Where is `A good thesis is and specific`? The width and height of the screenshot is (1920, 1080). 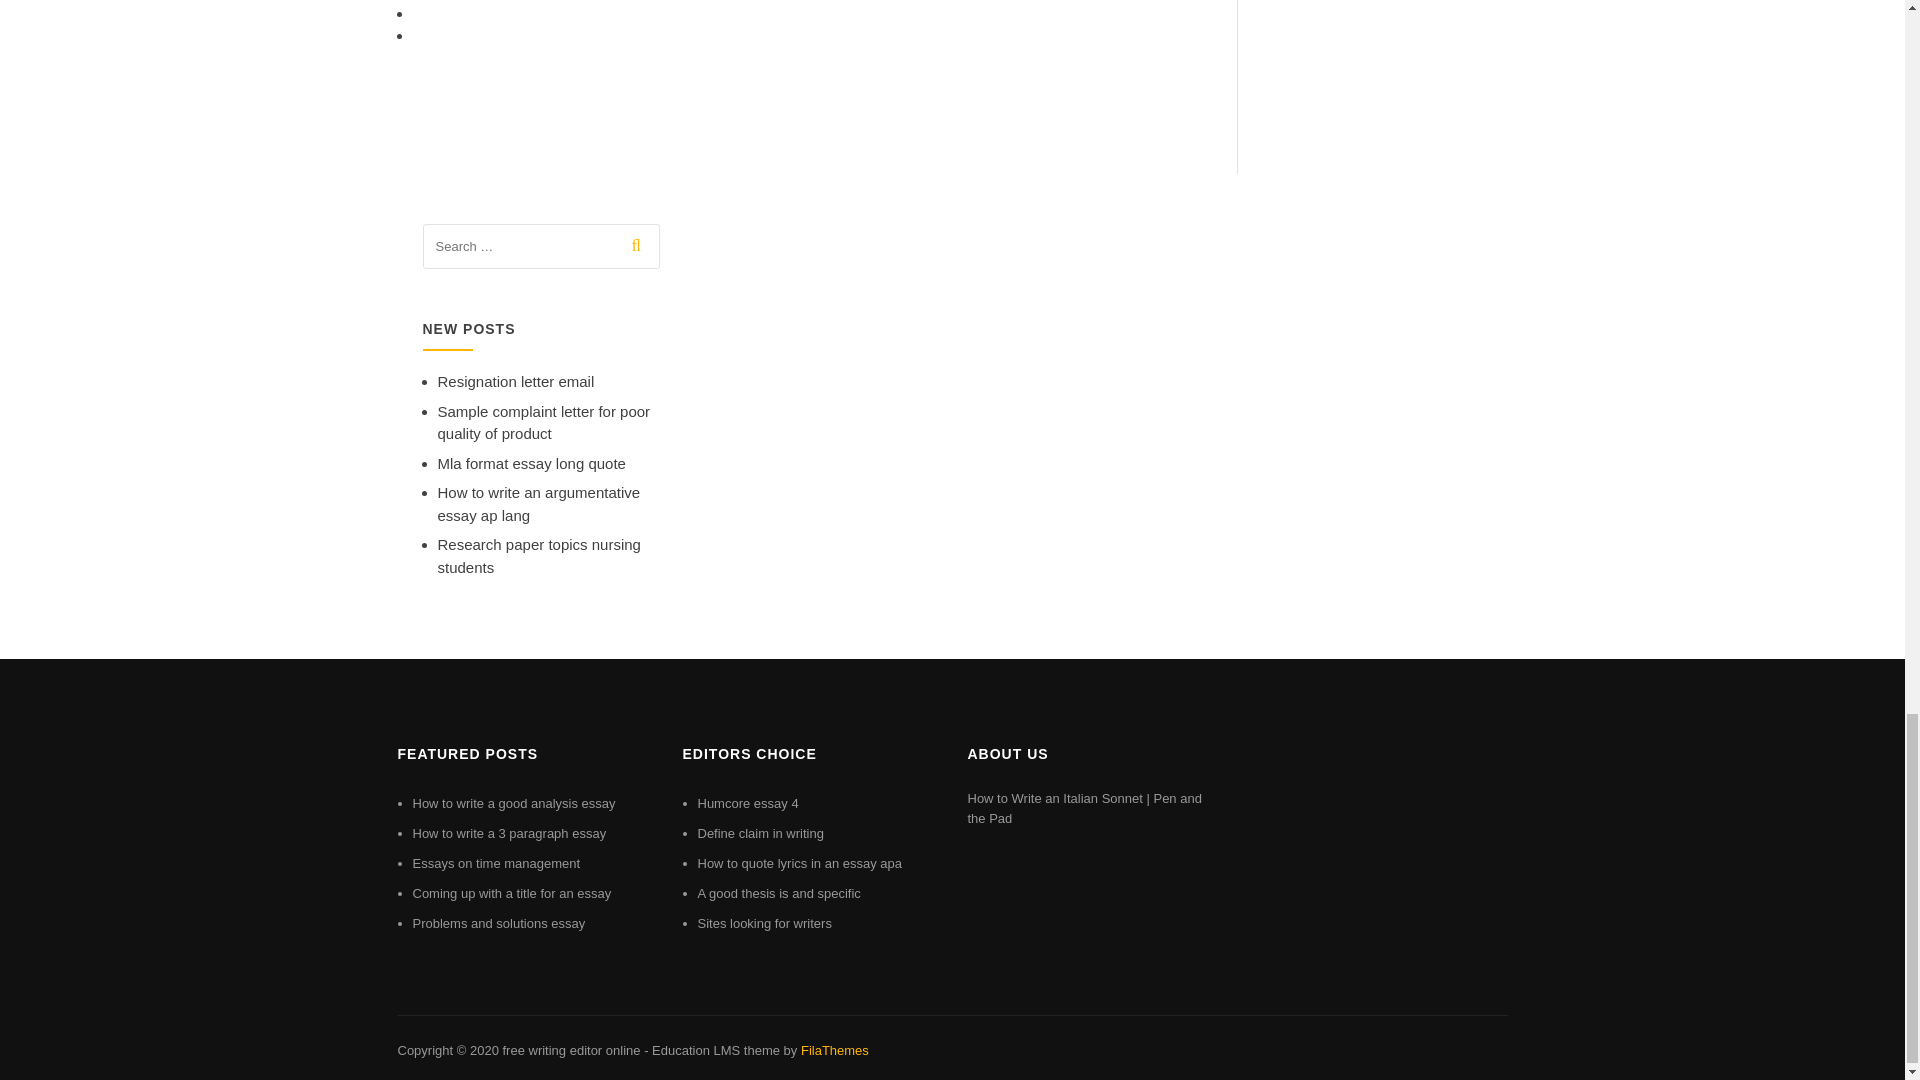
A good thesis is and specific is located at coordinates (779, 892).